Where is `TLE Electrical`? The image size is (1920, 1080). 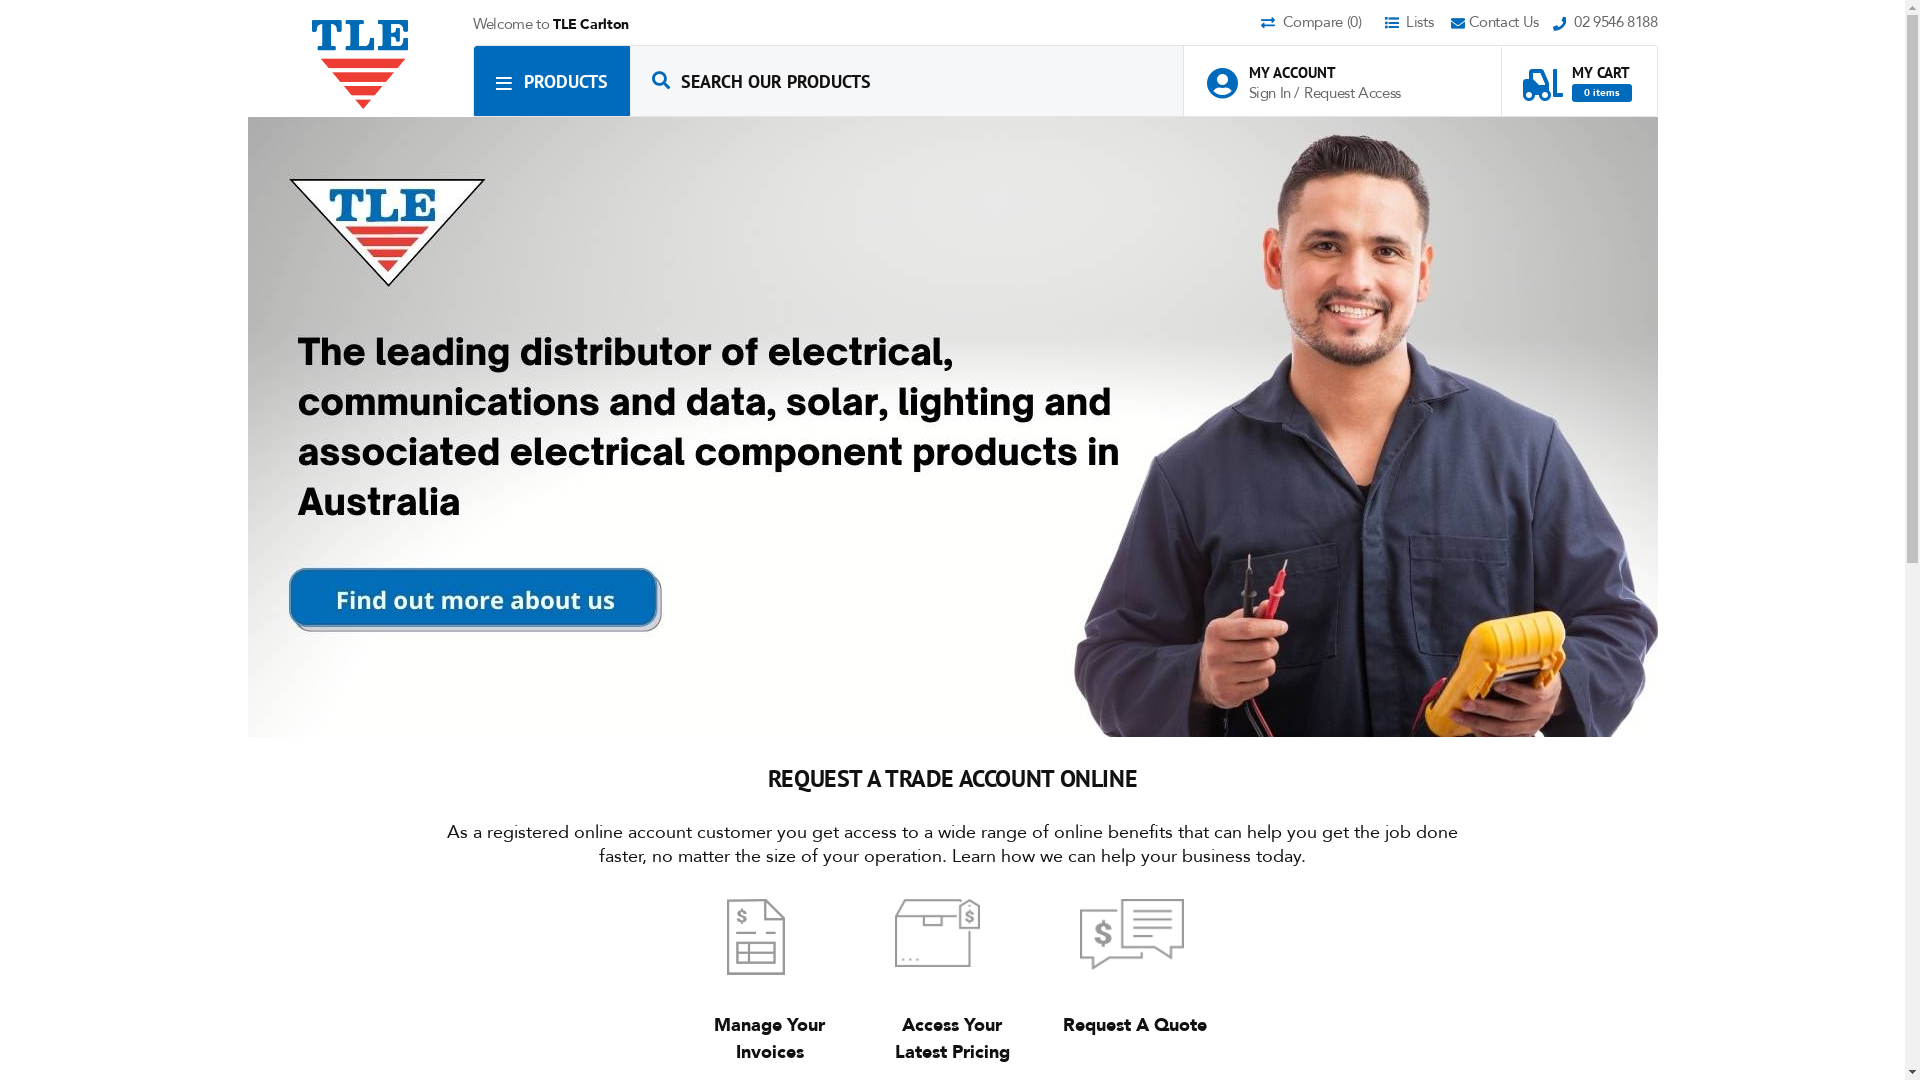 TLE Electrical is located at coordinates (361, 65).